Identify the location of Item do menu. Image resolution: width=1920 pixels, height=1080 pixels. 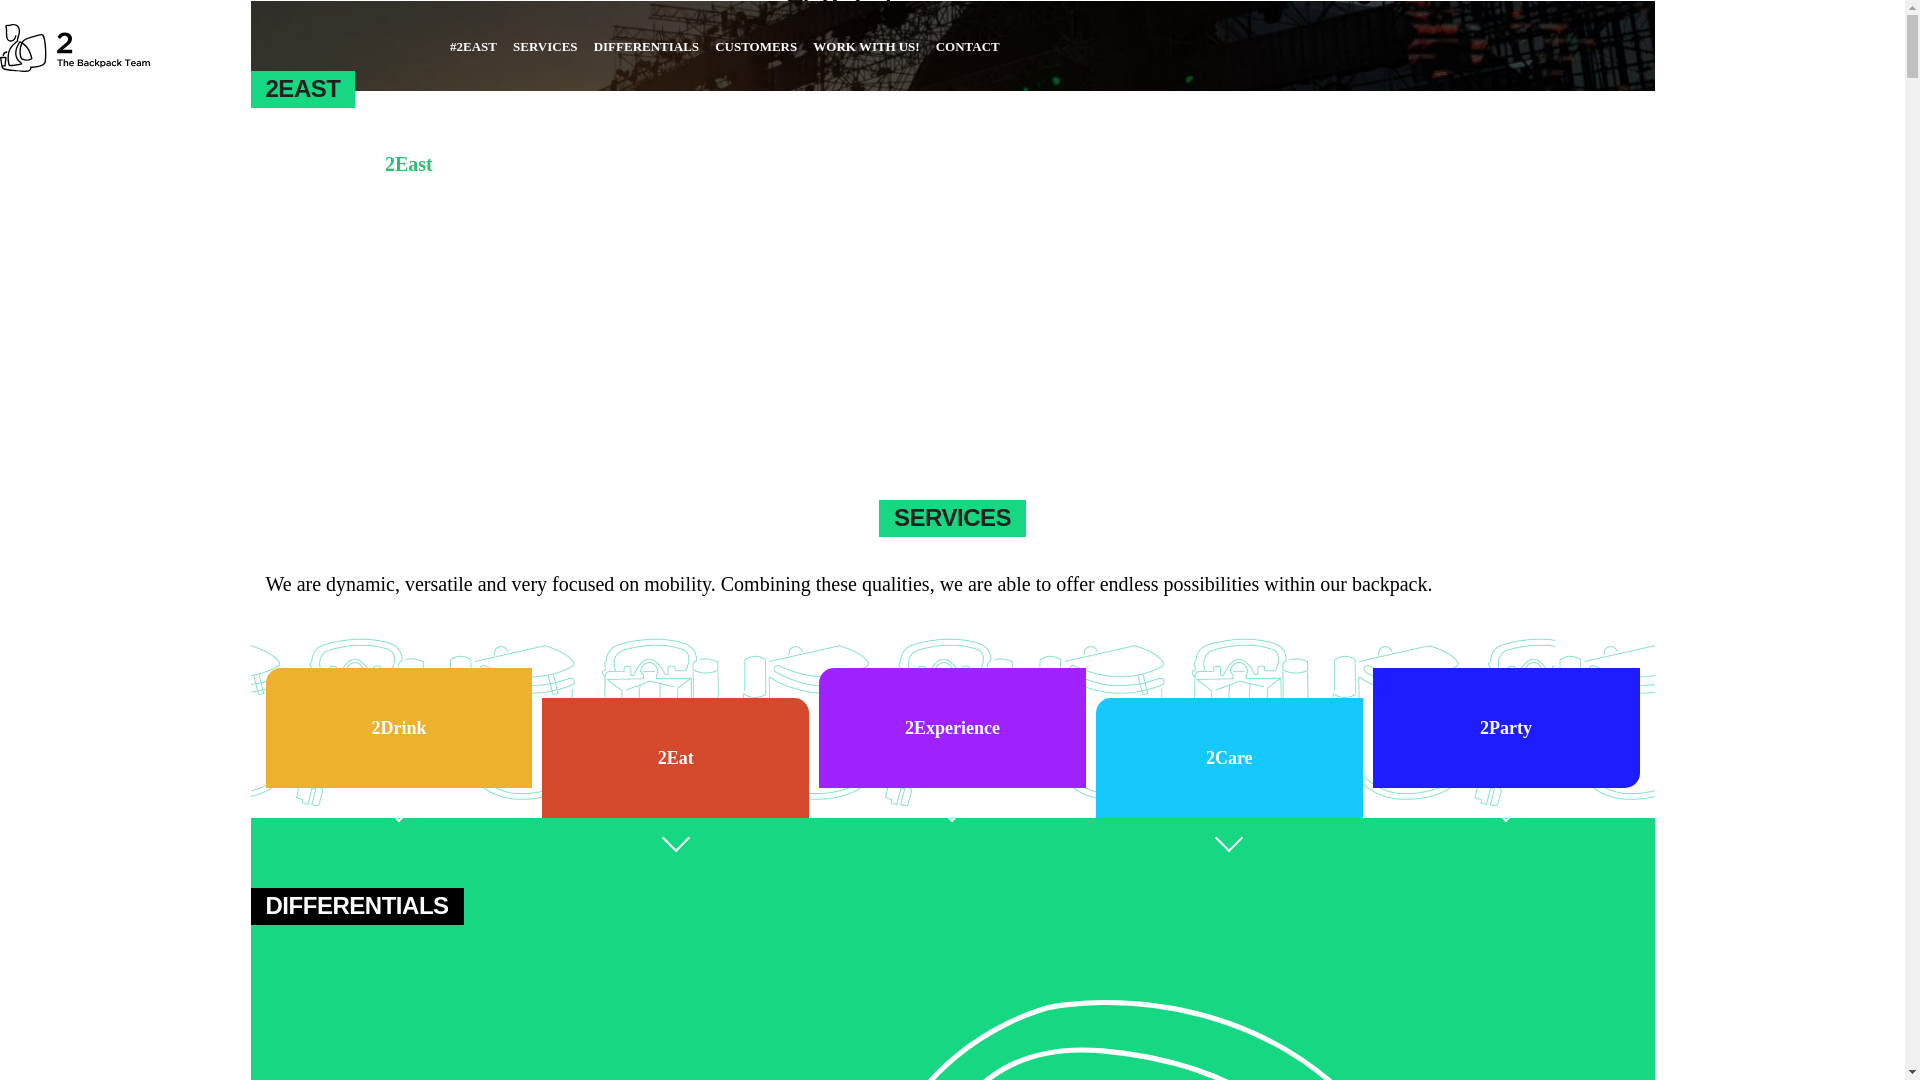
(1126, 51).